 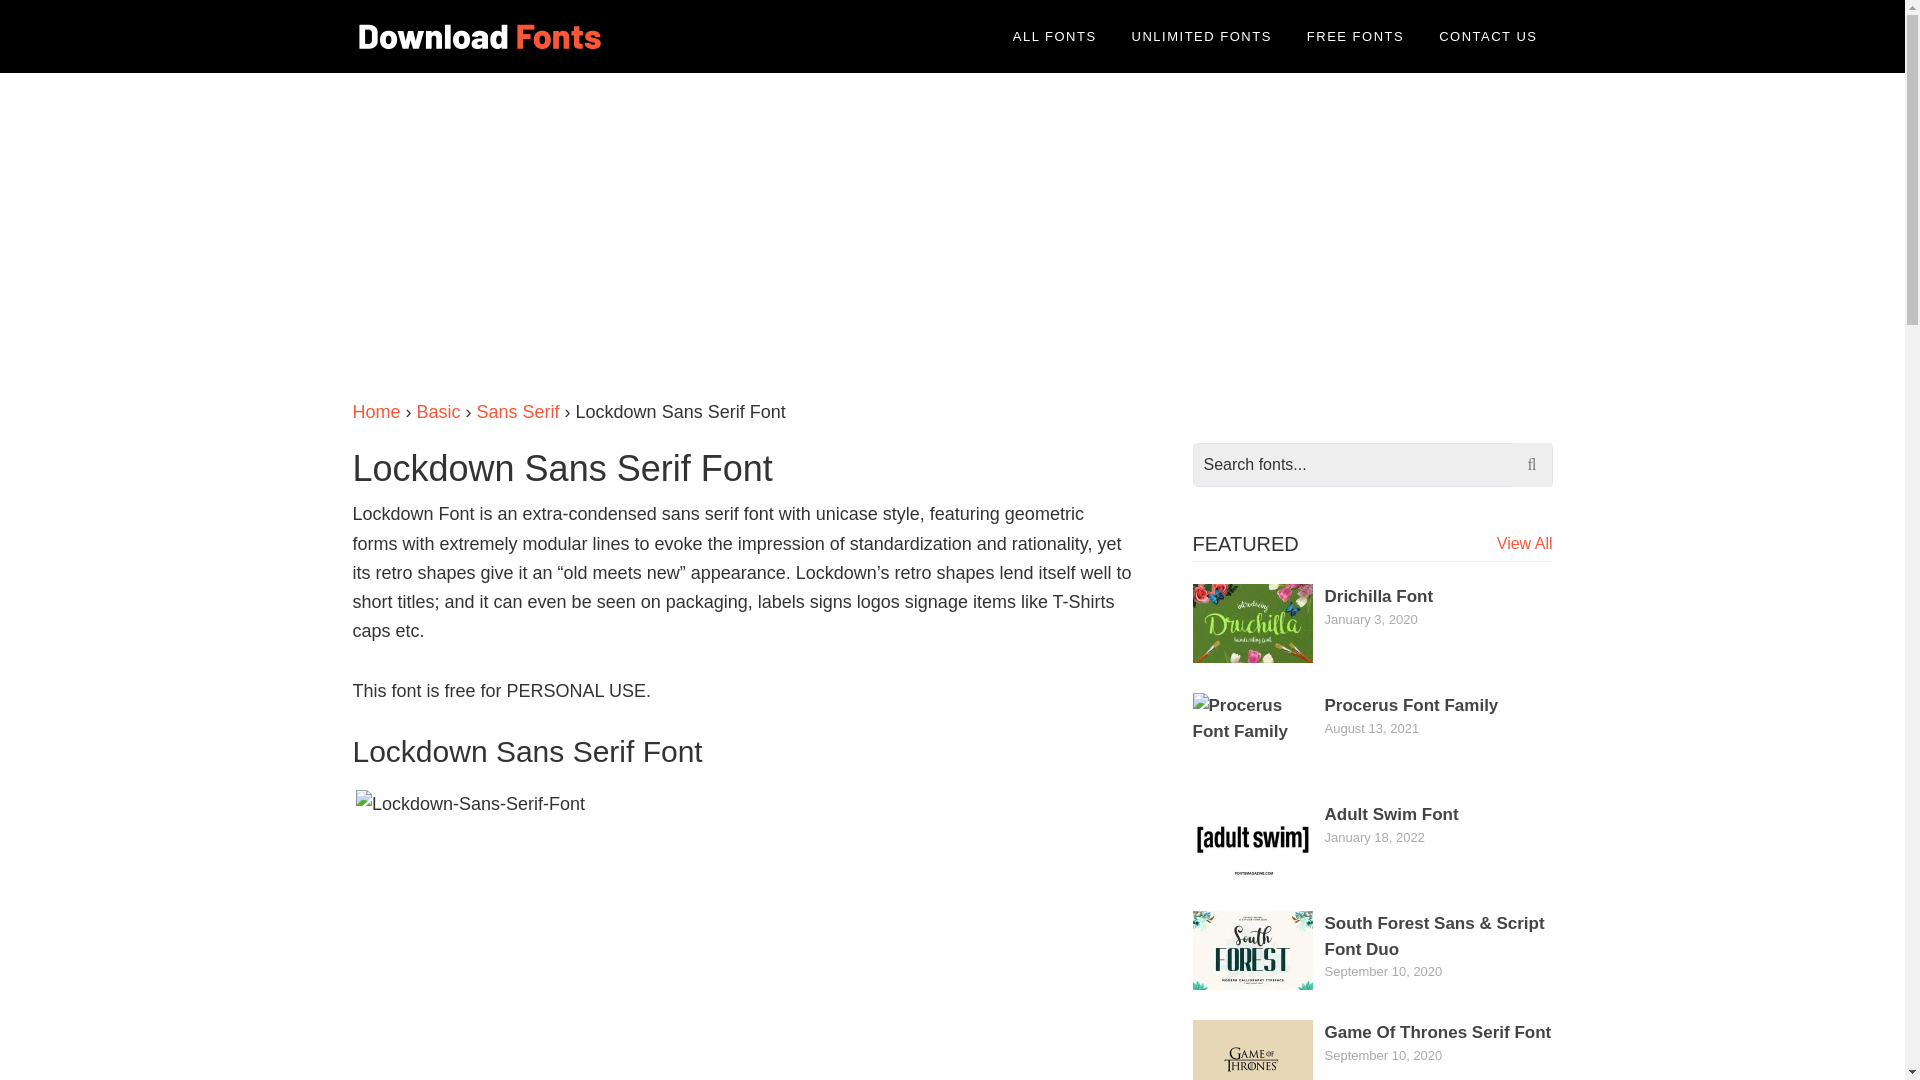 I want to click on ALL FONTS, so click(x=1054, y=36).